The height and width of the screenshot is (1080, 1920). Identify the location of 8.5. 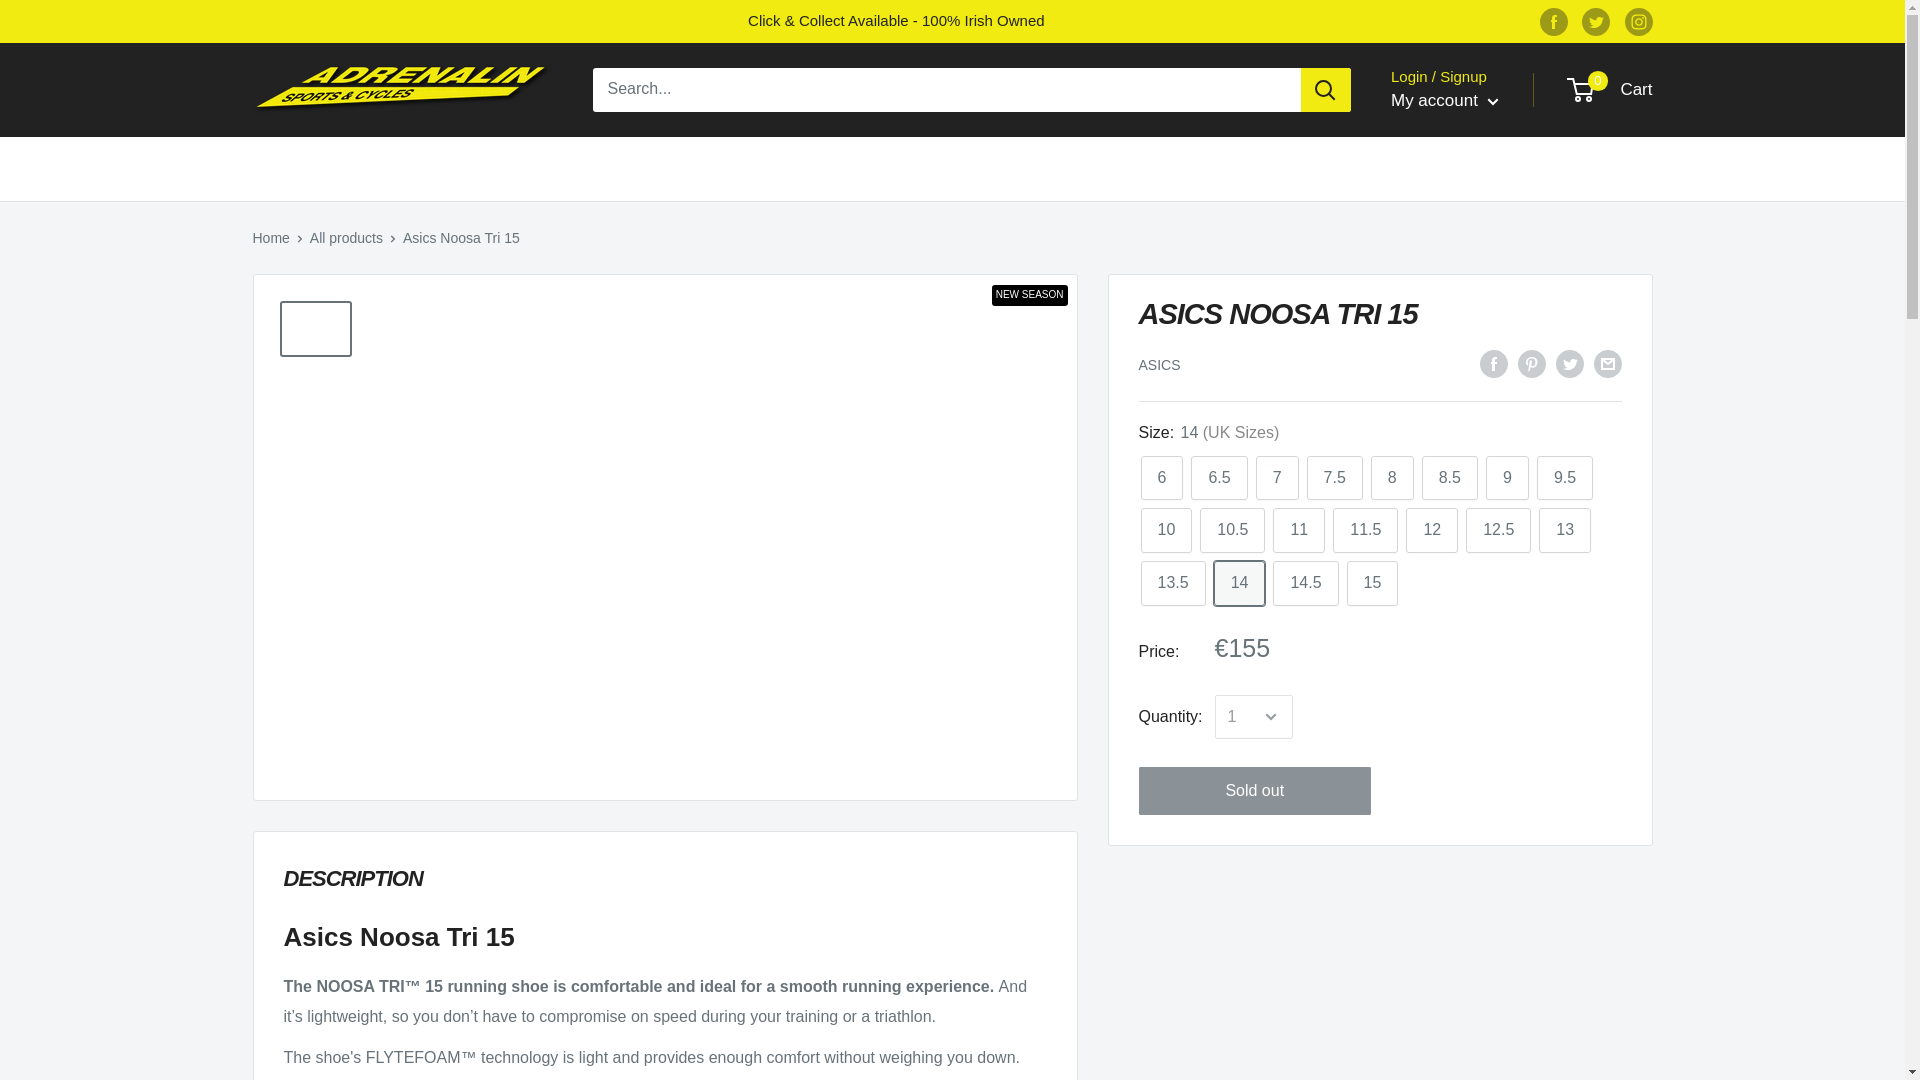
(1450, 478).